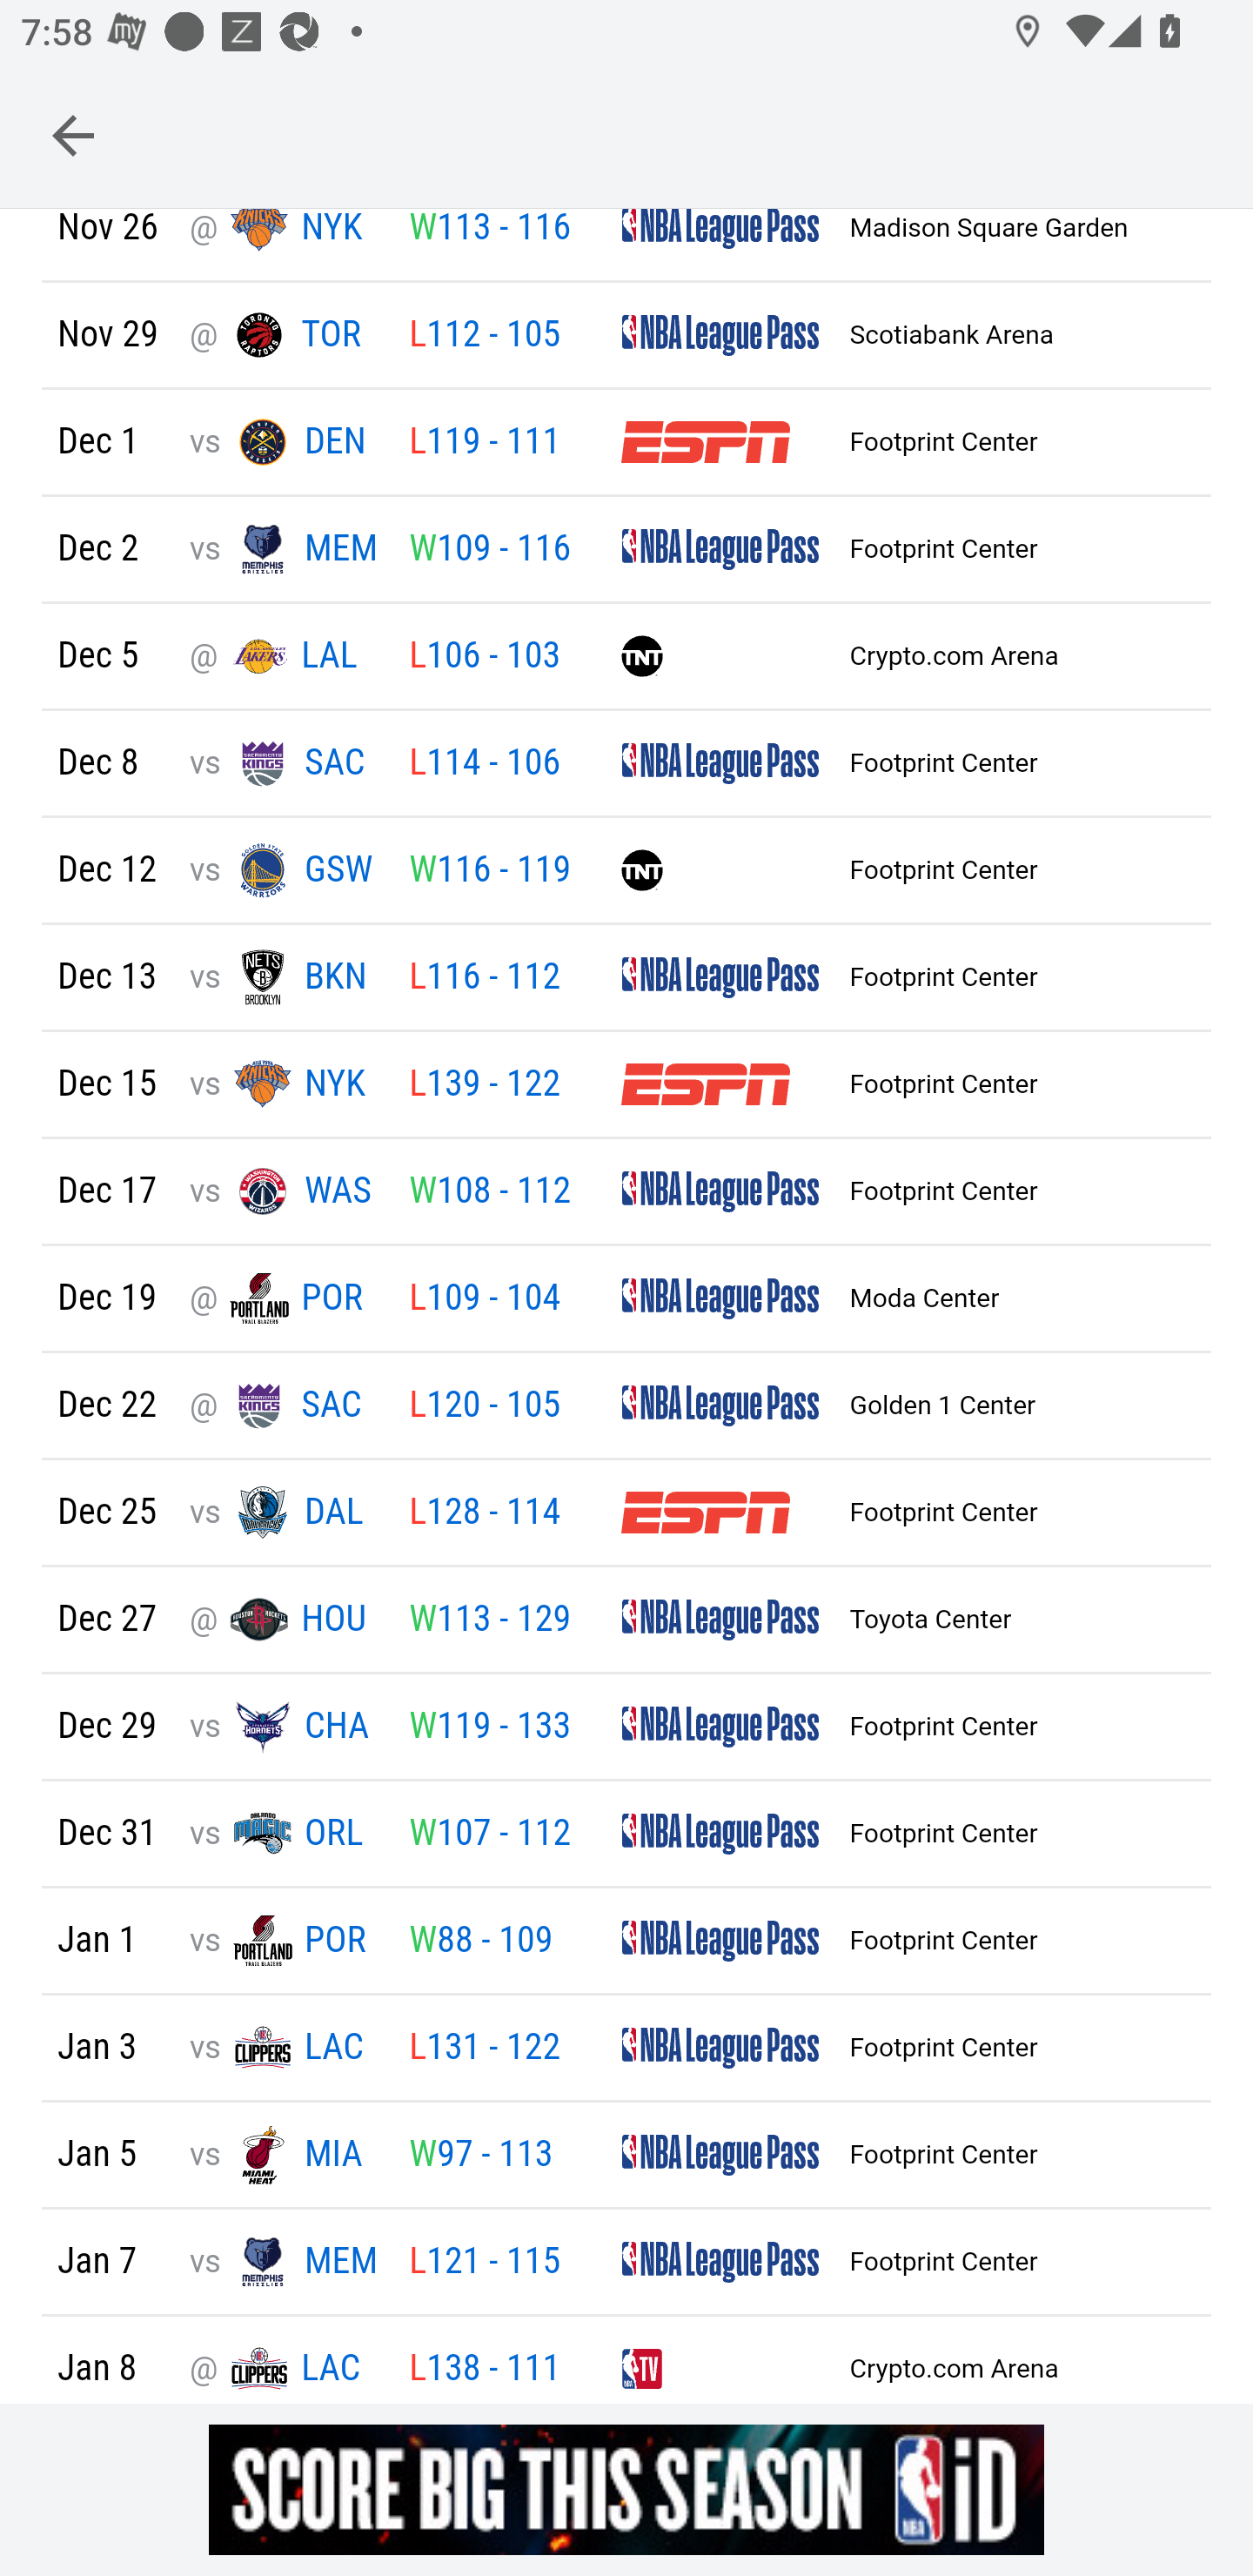 The image size is (1253, 2576). I want to click on vs ORL Logo ORL vs ORL Logo ORL, so click(283, 1836).